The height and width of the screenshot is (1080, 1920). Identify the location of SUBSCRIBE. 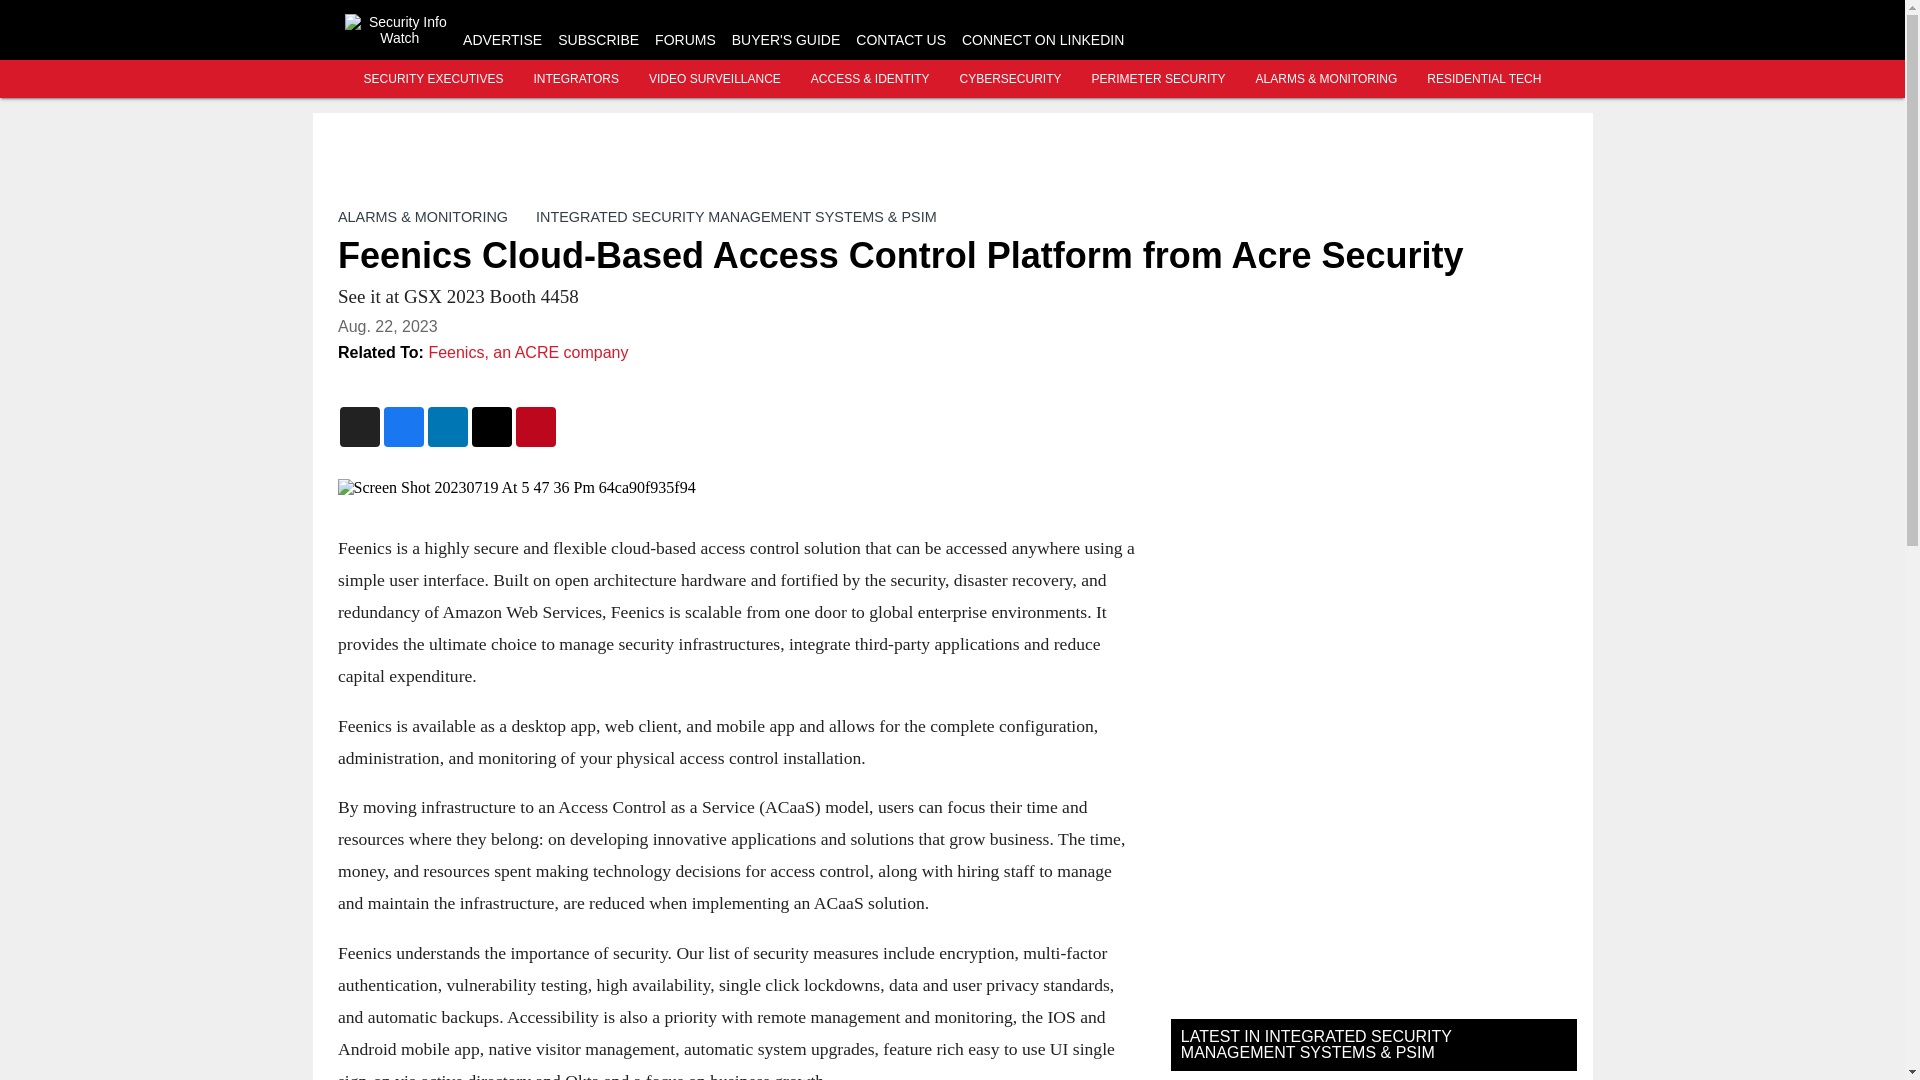
(598, 40).